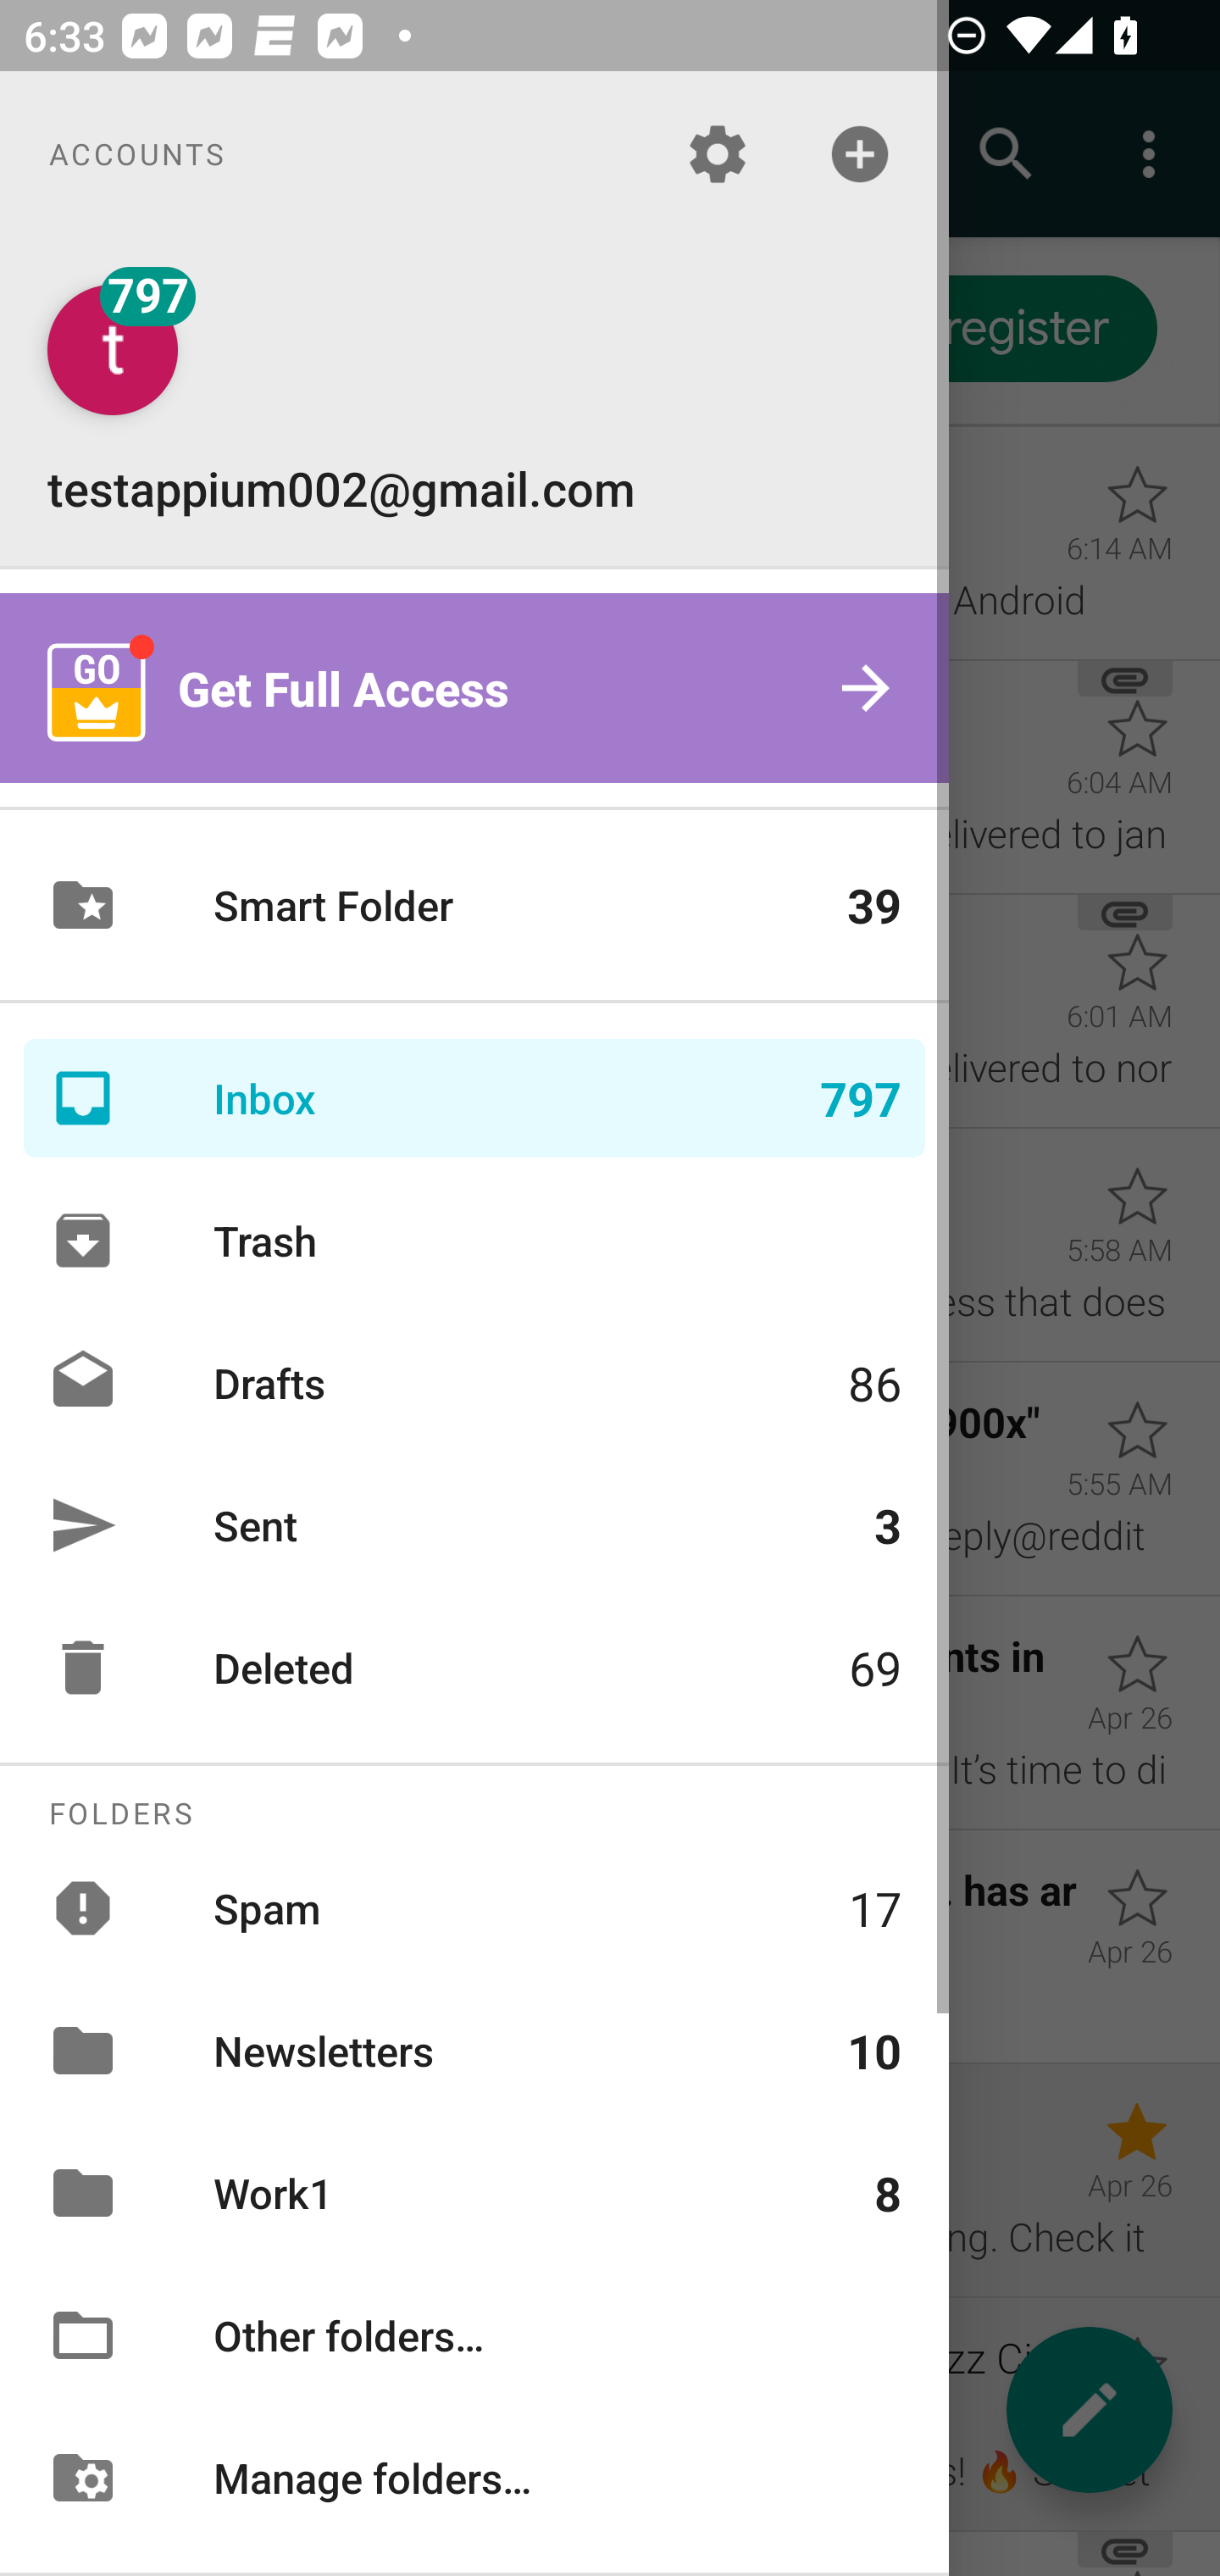 This screenshot has width=1220, height=2576. Describe the element at coordinates (474, 2193) in the screenshot. I see `Work1 8` at that location.